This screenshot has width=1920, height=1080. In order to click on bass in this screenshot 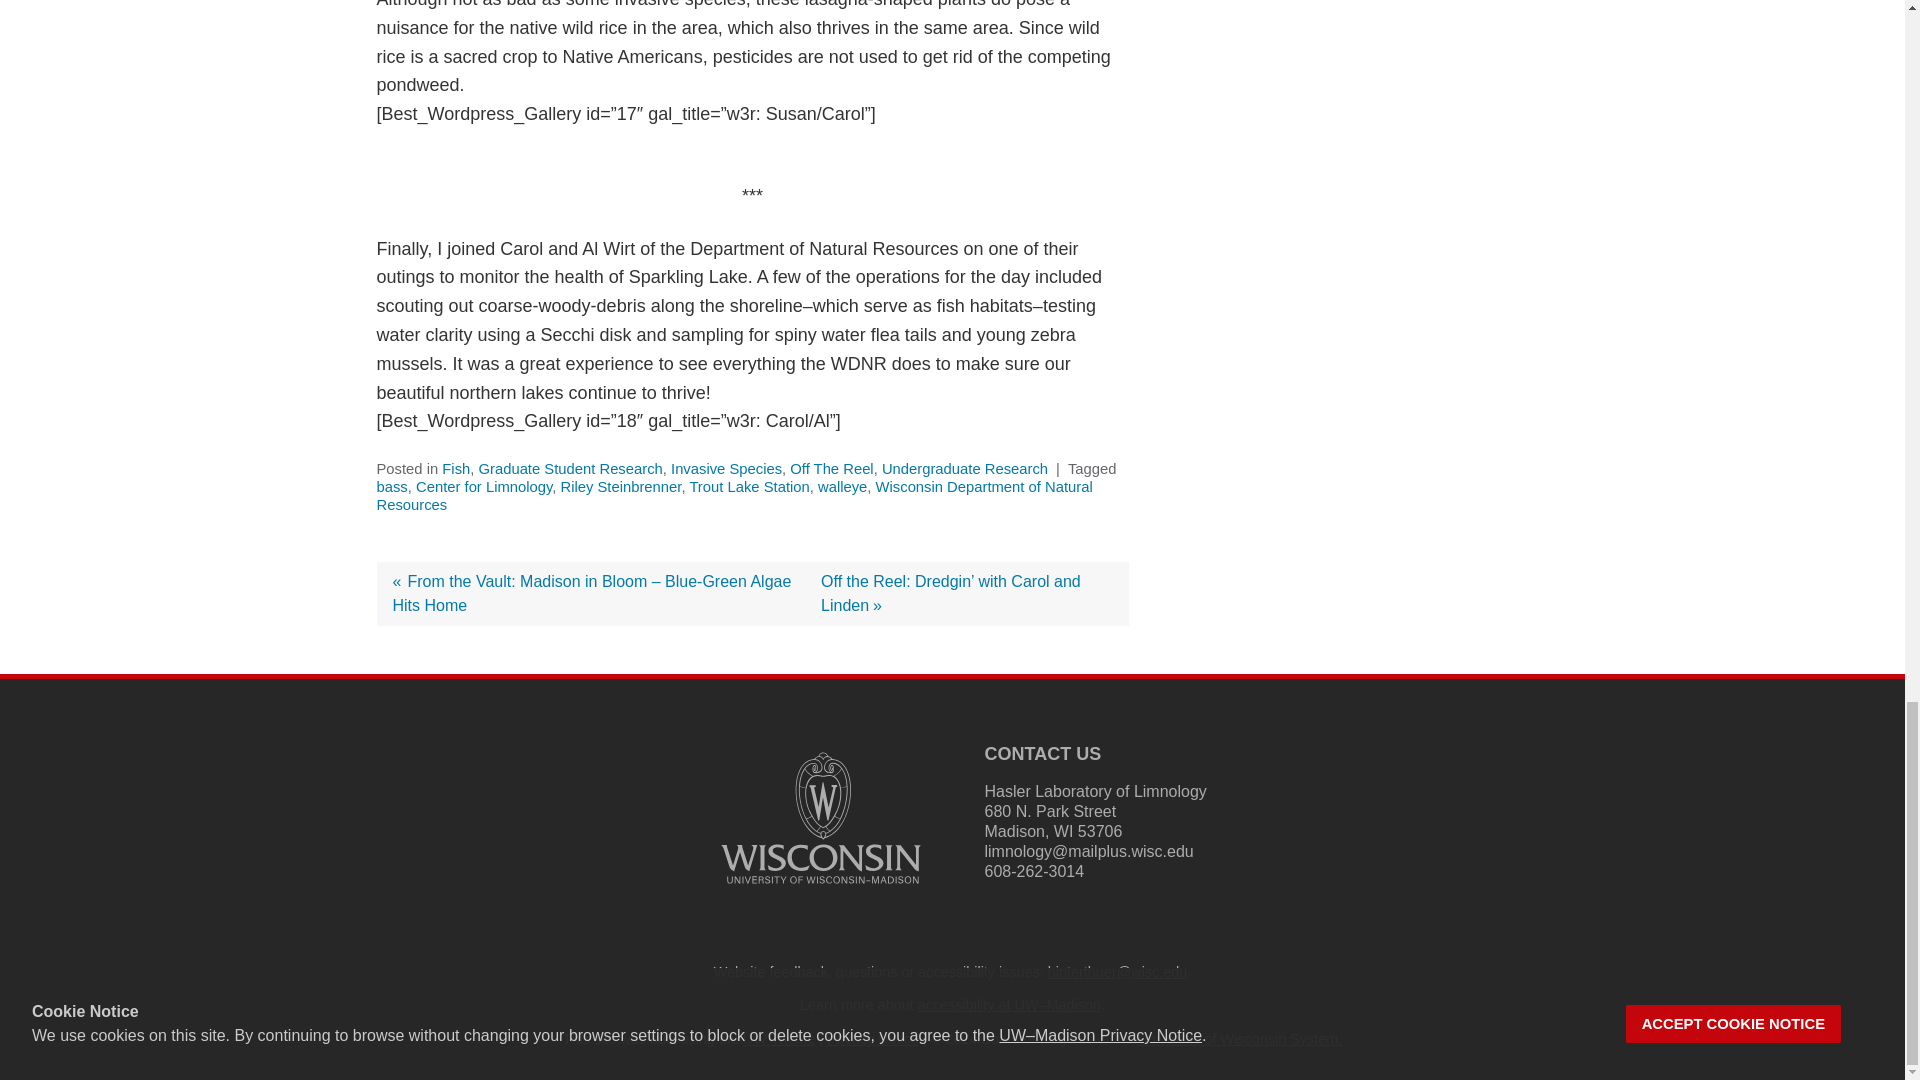, I will do `click(392, 486)`.